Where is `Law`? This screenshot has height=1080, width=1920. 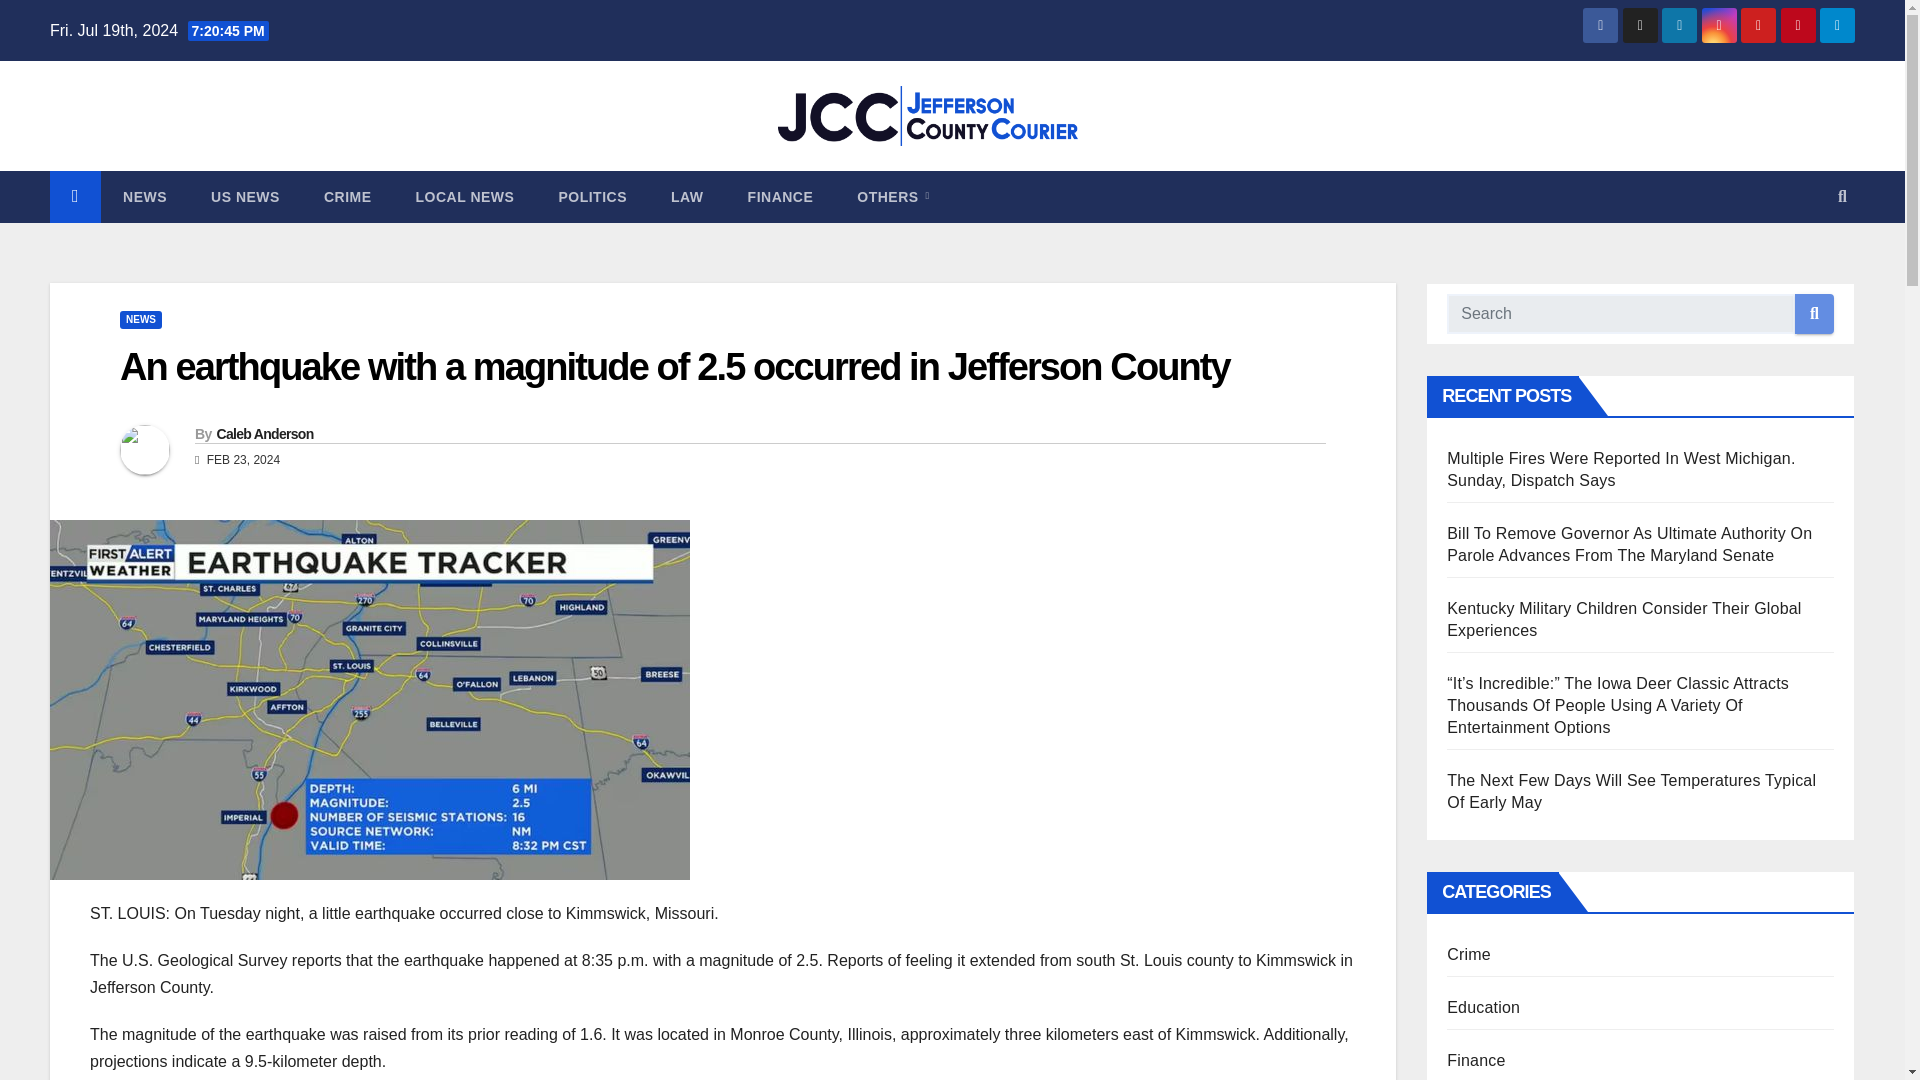
Law is located at coordinates (686, 196).